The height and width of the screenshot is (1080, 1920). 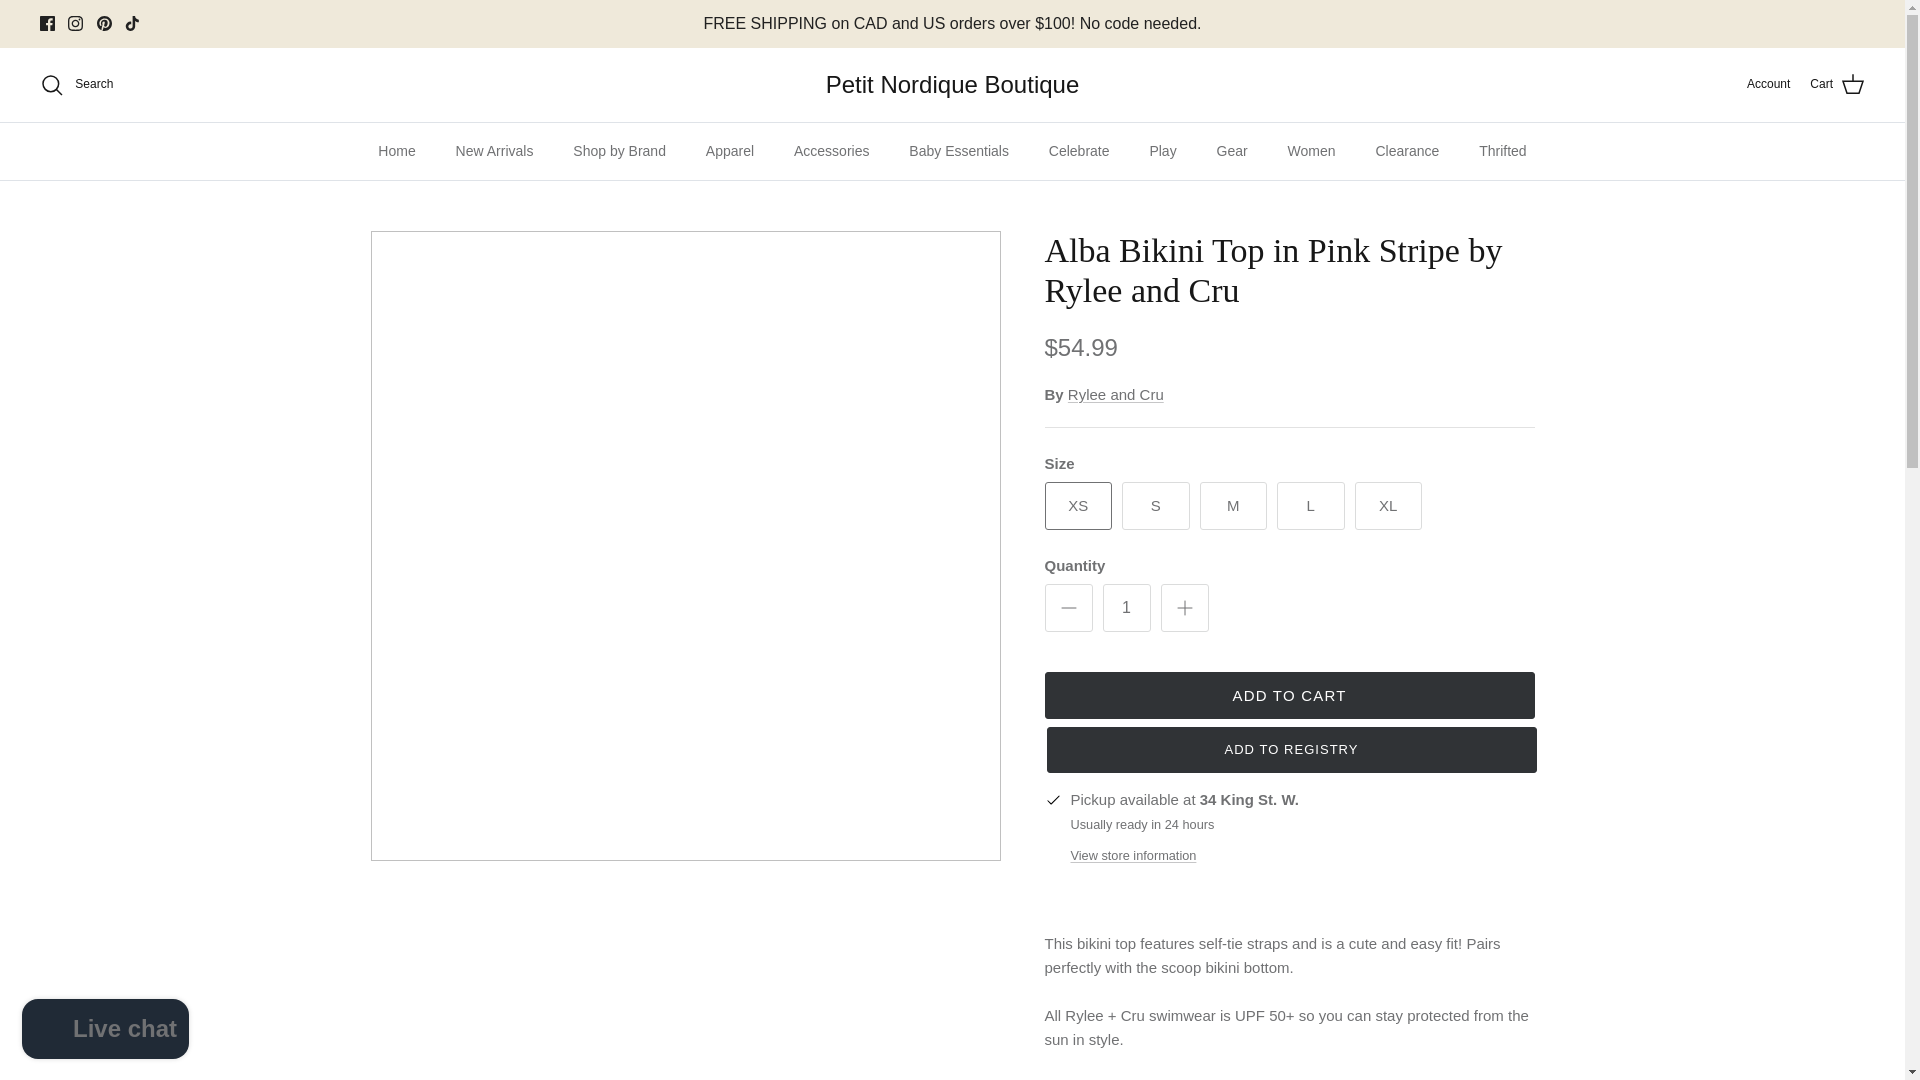 I want to click on Instagram, so click(x=74, y=24).